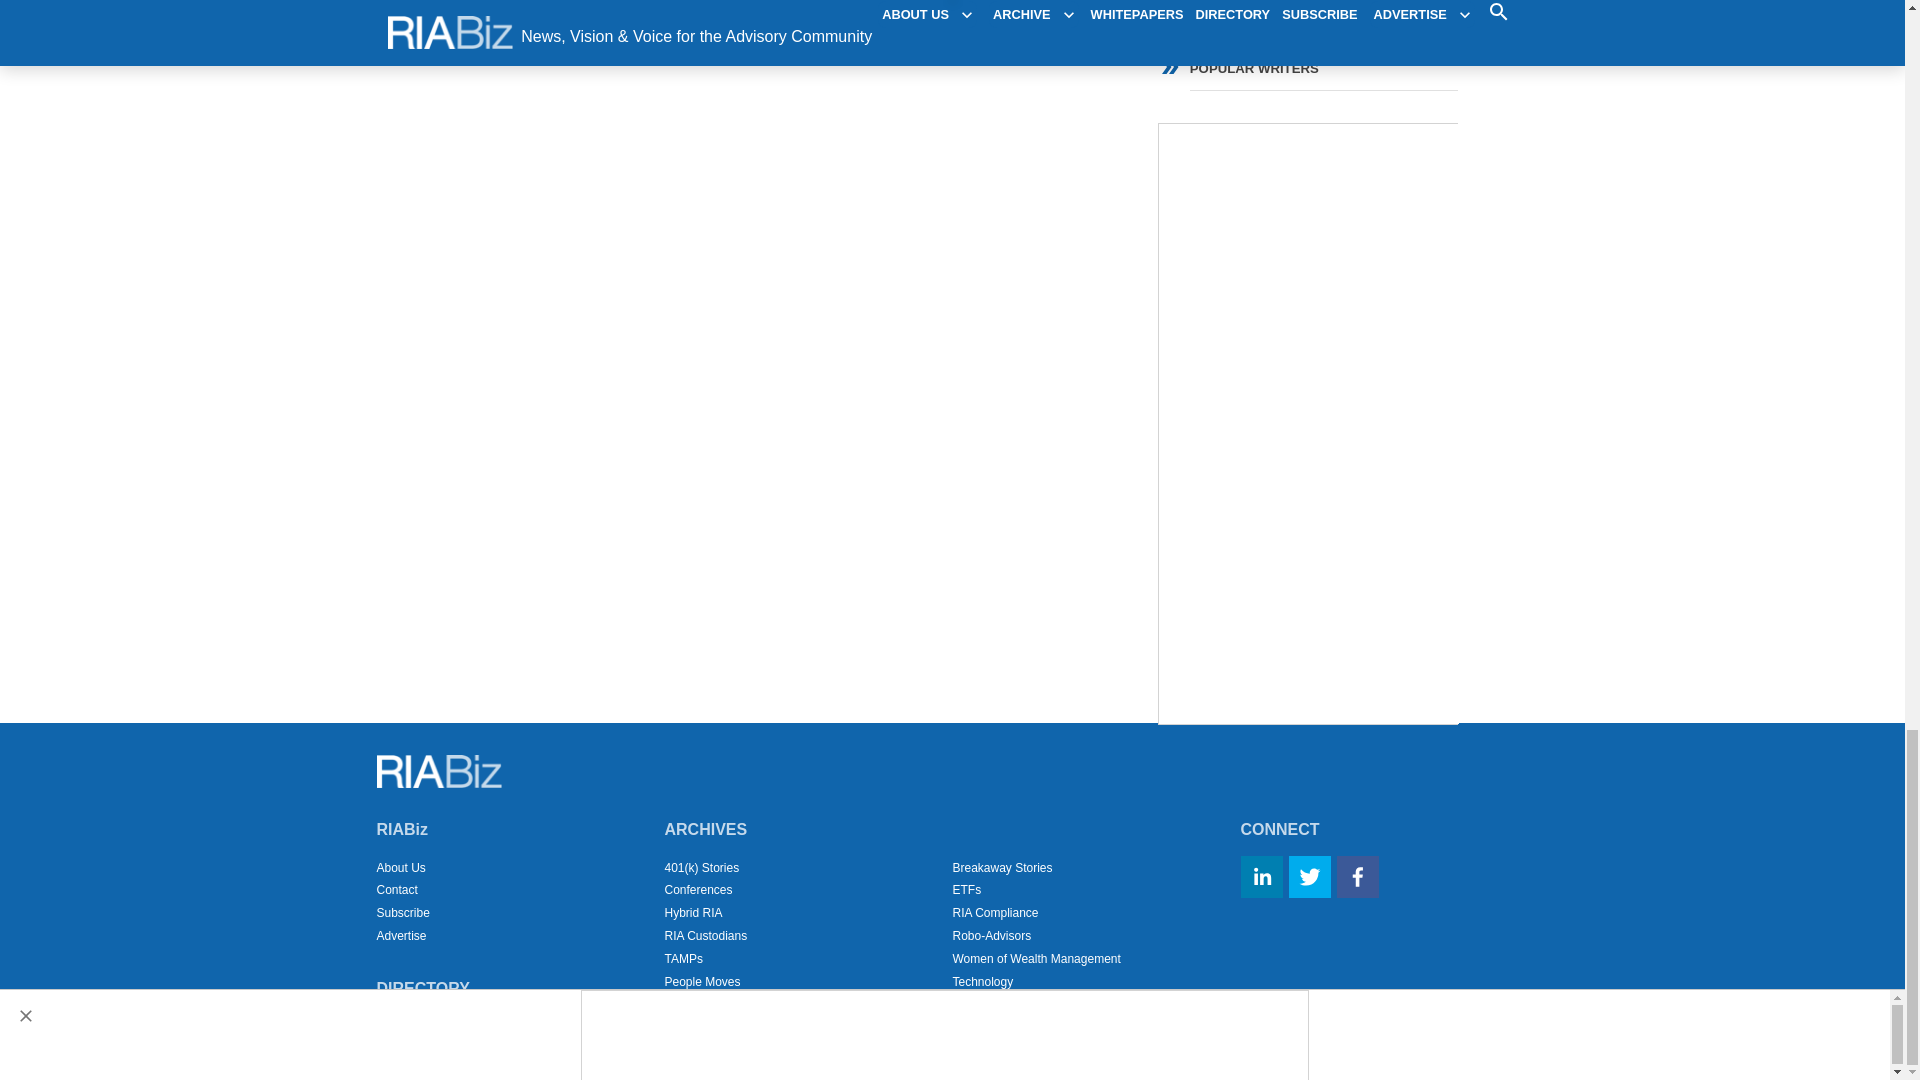  Describe the element at coordinates (1307, 4) in the screenshot. I see `COMMON TAGS` at that location.